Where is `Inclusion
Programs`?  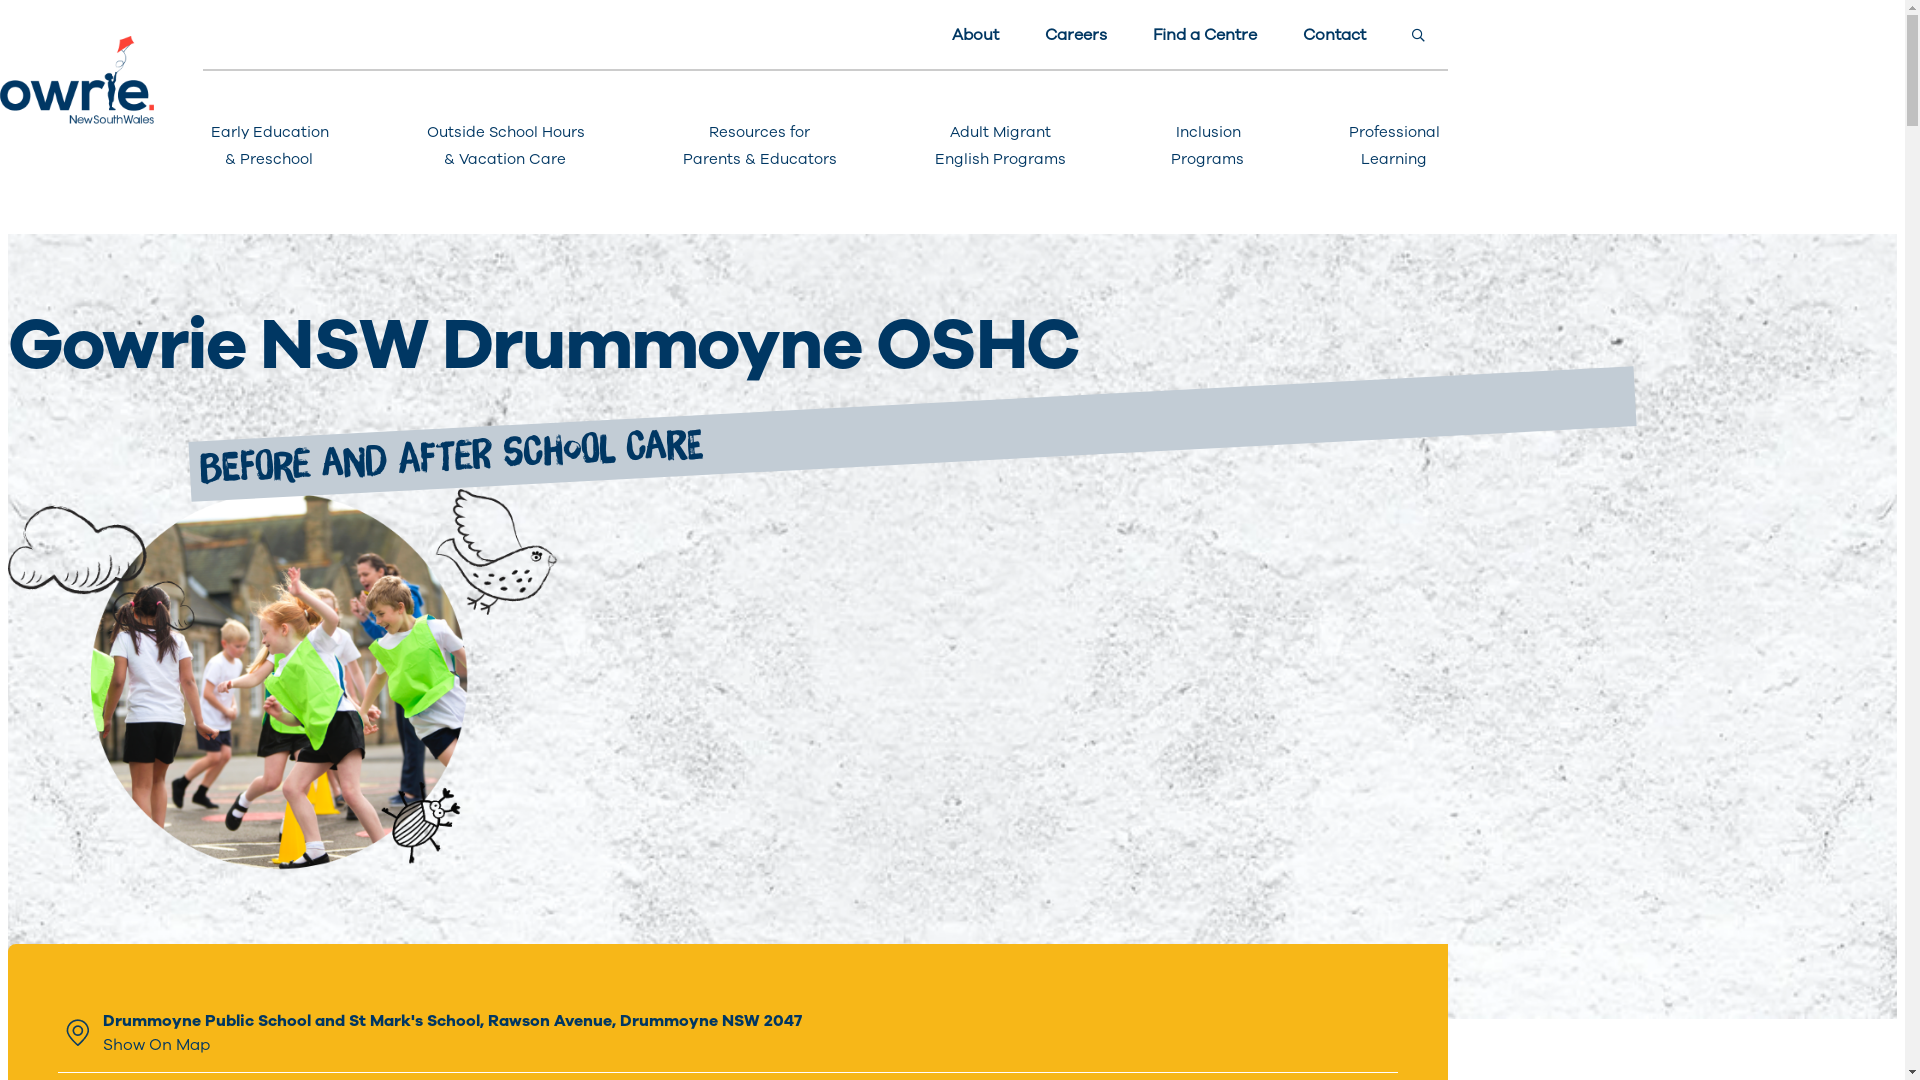 Inclusion
Programs is located at coordinates (1208, 146).